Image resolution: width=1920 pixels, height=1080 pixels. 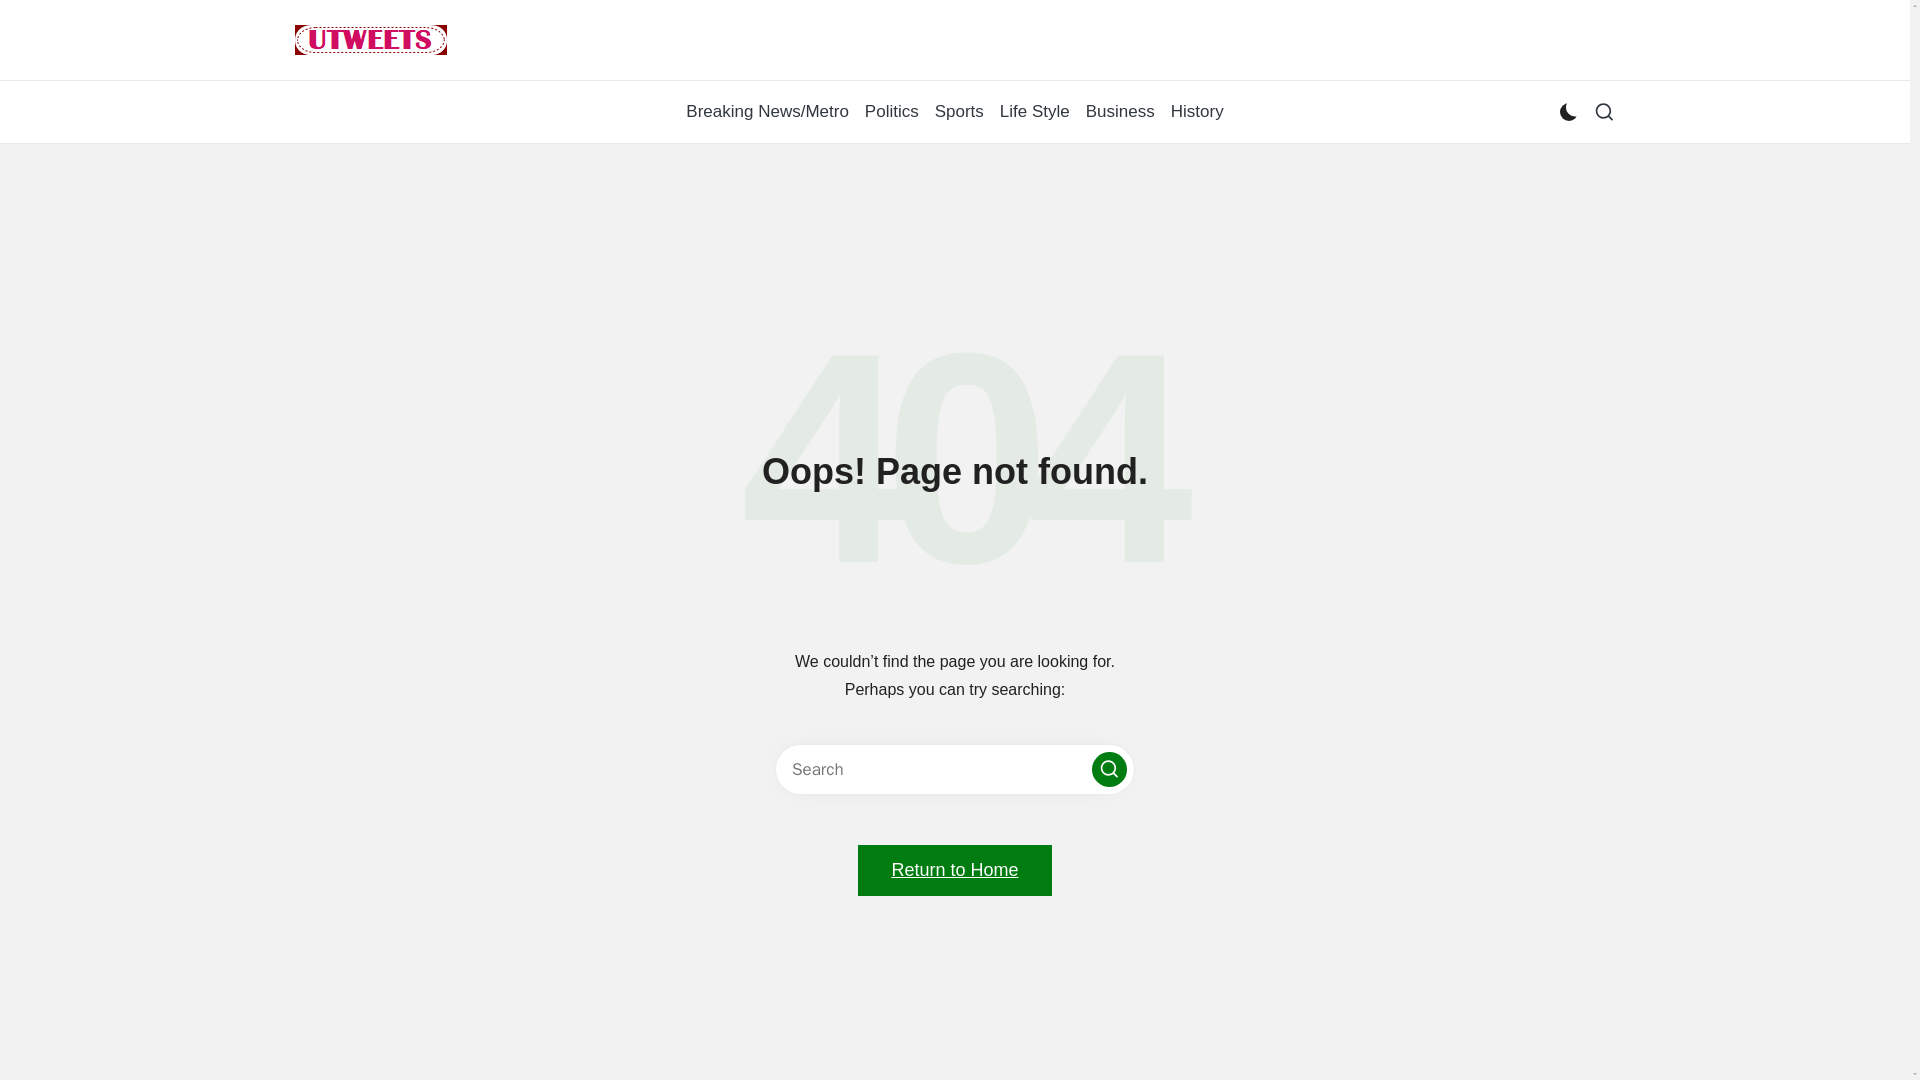 What do you see at coordinates (1198, 112) in the screenshot?
I see `History` at bounding box center [1198, 112].